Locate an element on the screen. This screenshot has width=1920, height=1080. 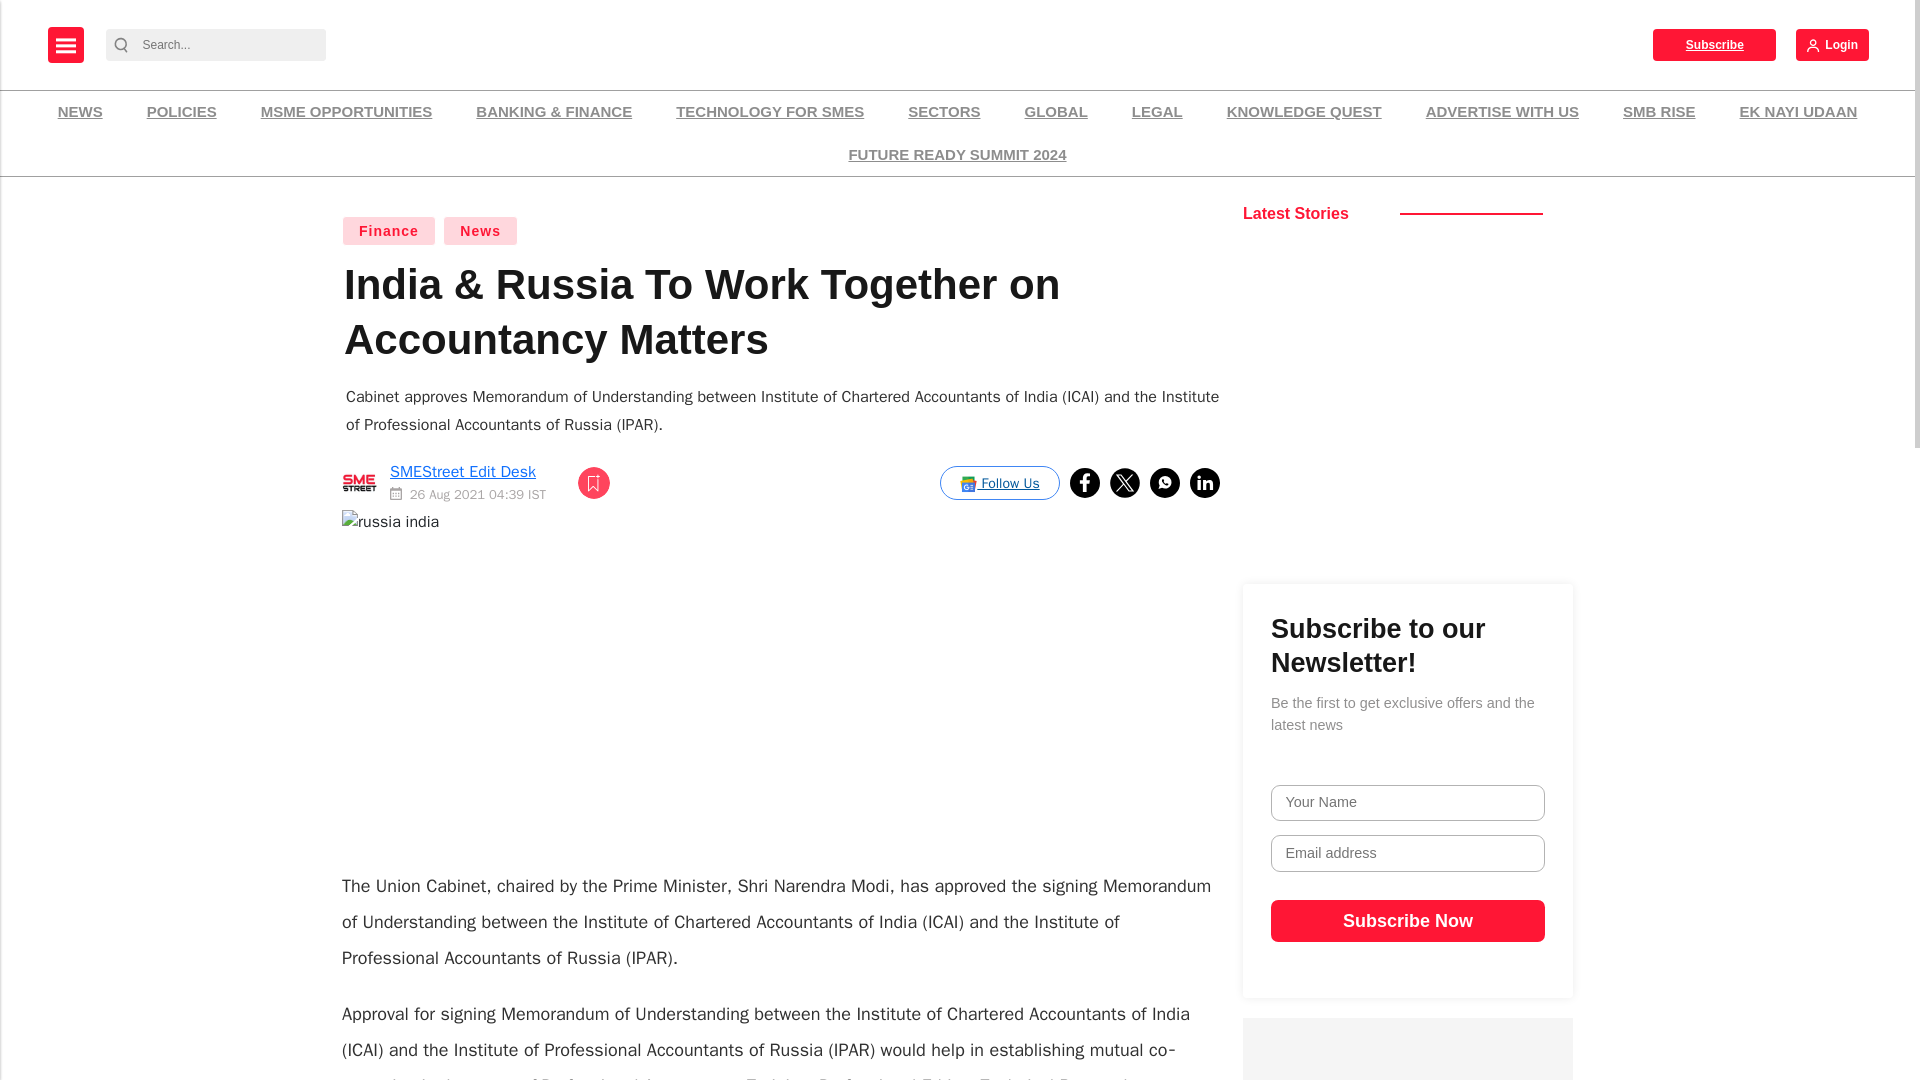
Finance is located at coordinates (388, 231).